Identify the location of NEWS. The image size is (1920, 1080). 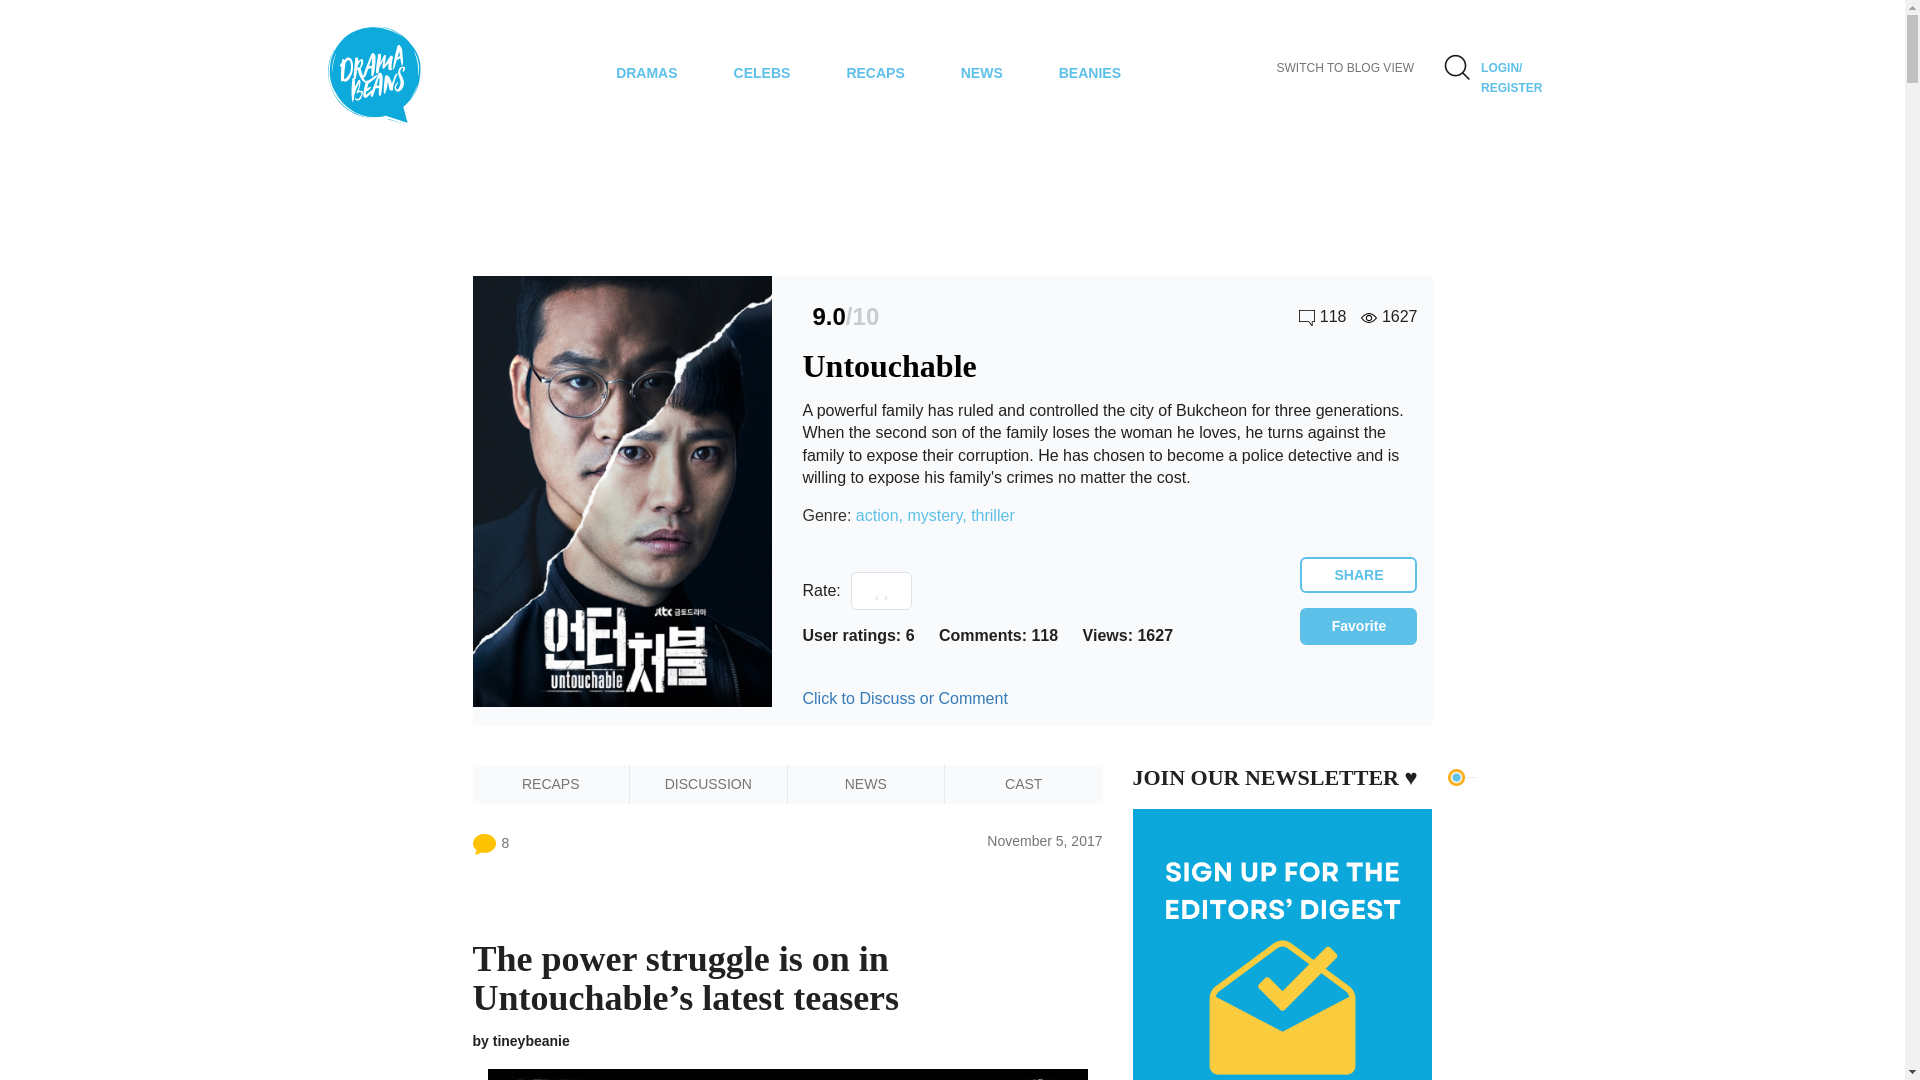
(982, 74).